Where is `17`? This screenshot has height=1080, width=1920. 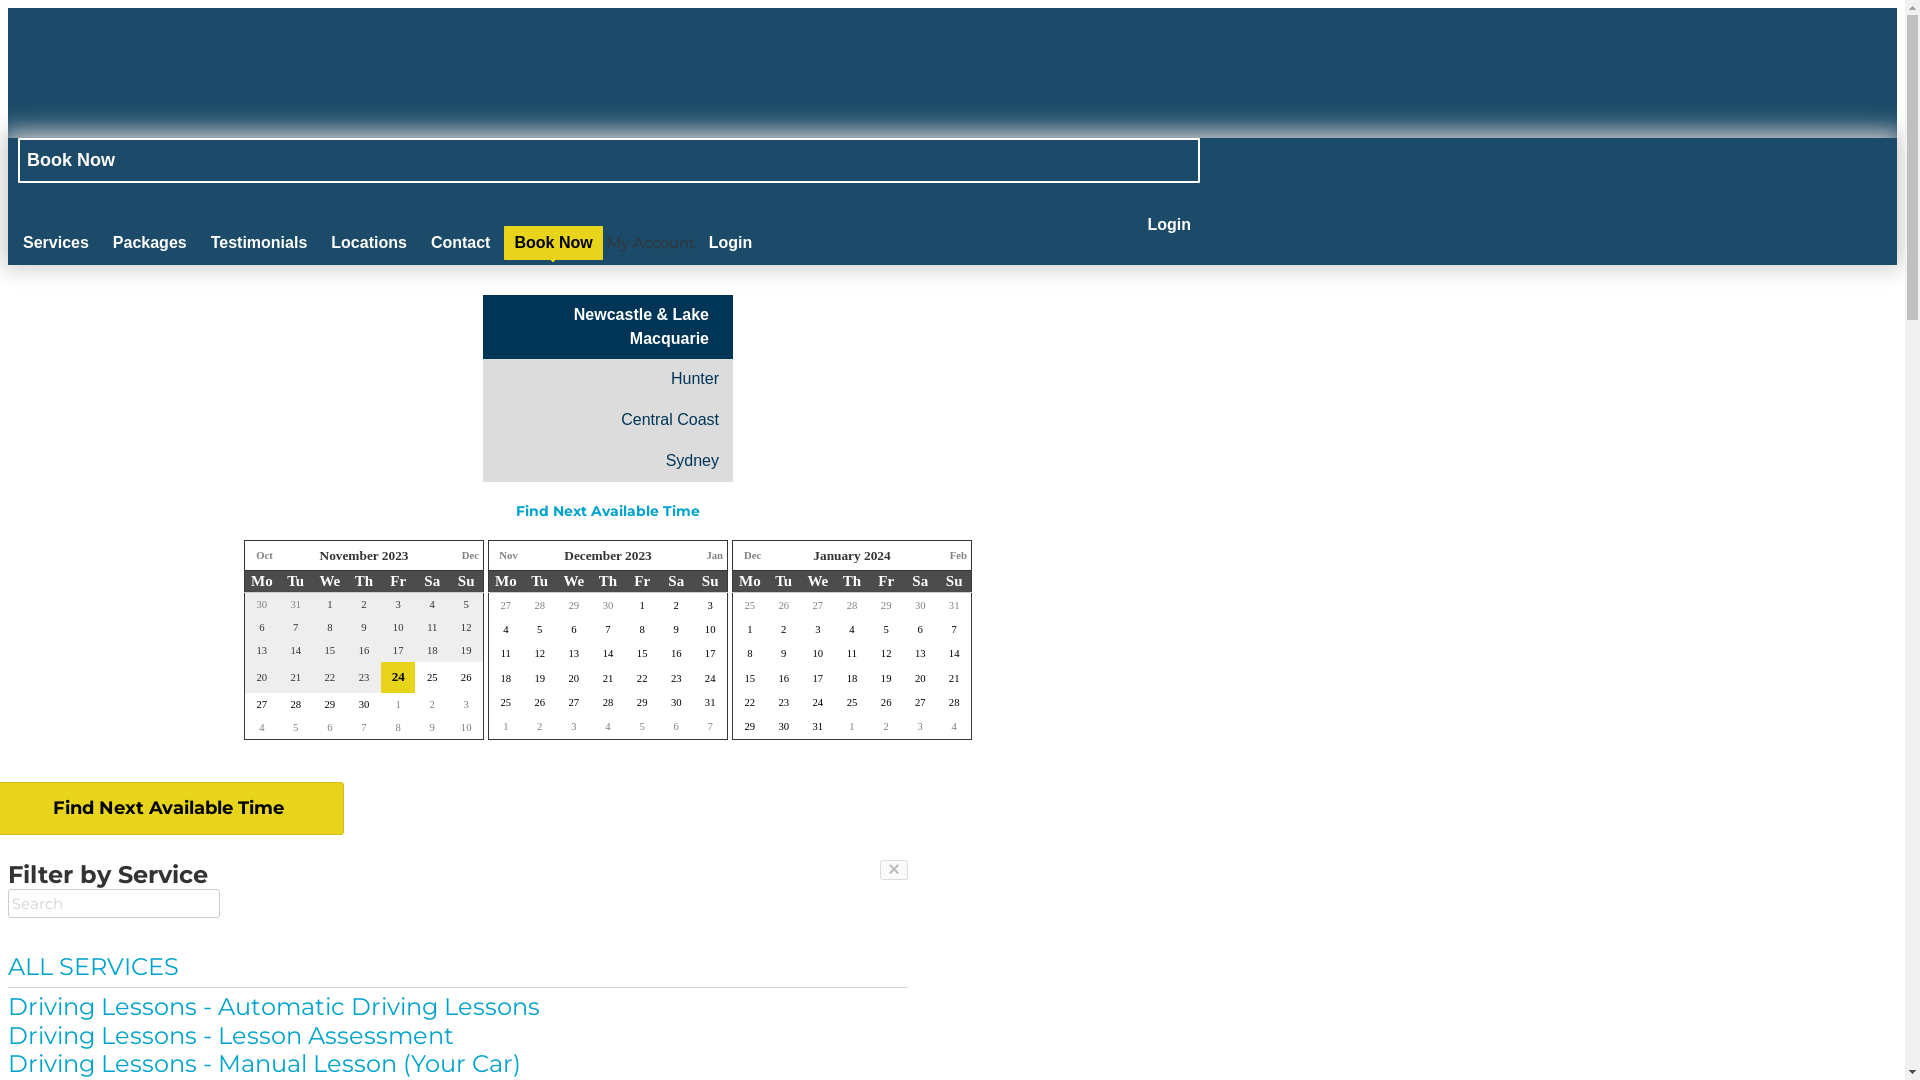
17 is located at coordinates (710, 654).